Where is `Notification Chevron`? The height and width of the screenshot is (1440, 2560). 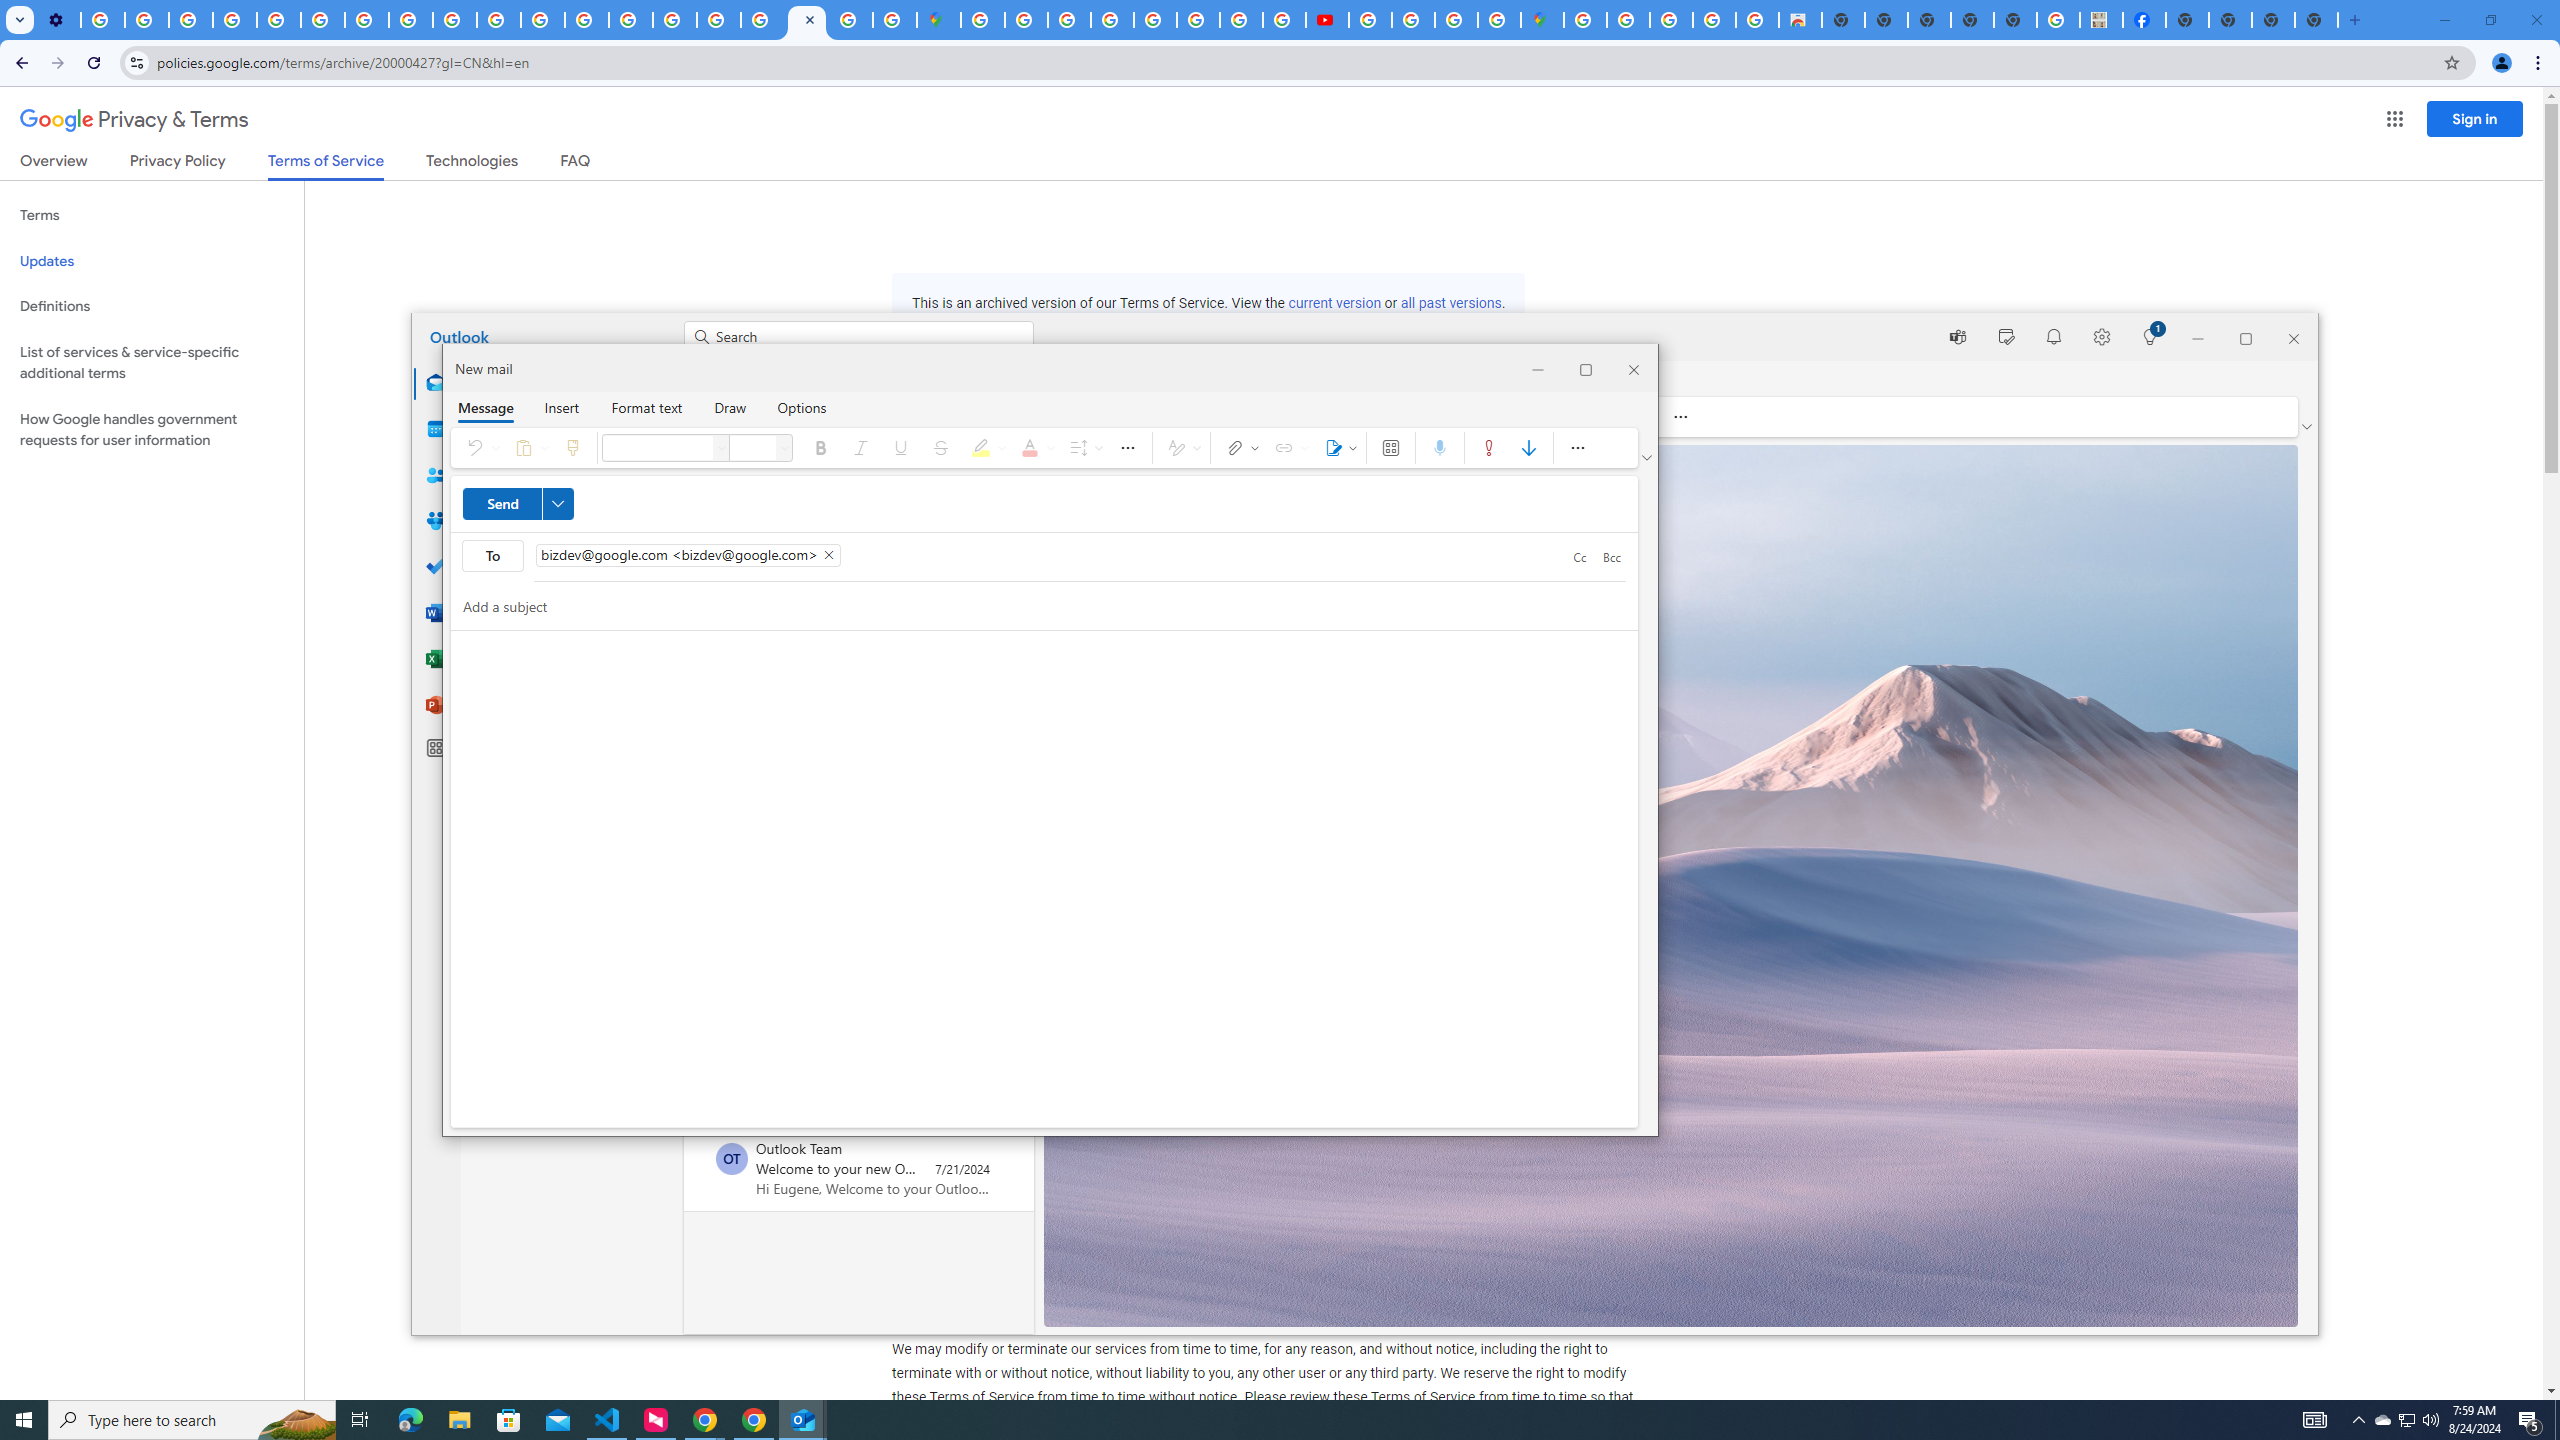
Notification Chevron is located at coordinates (2358, 1420).